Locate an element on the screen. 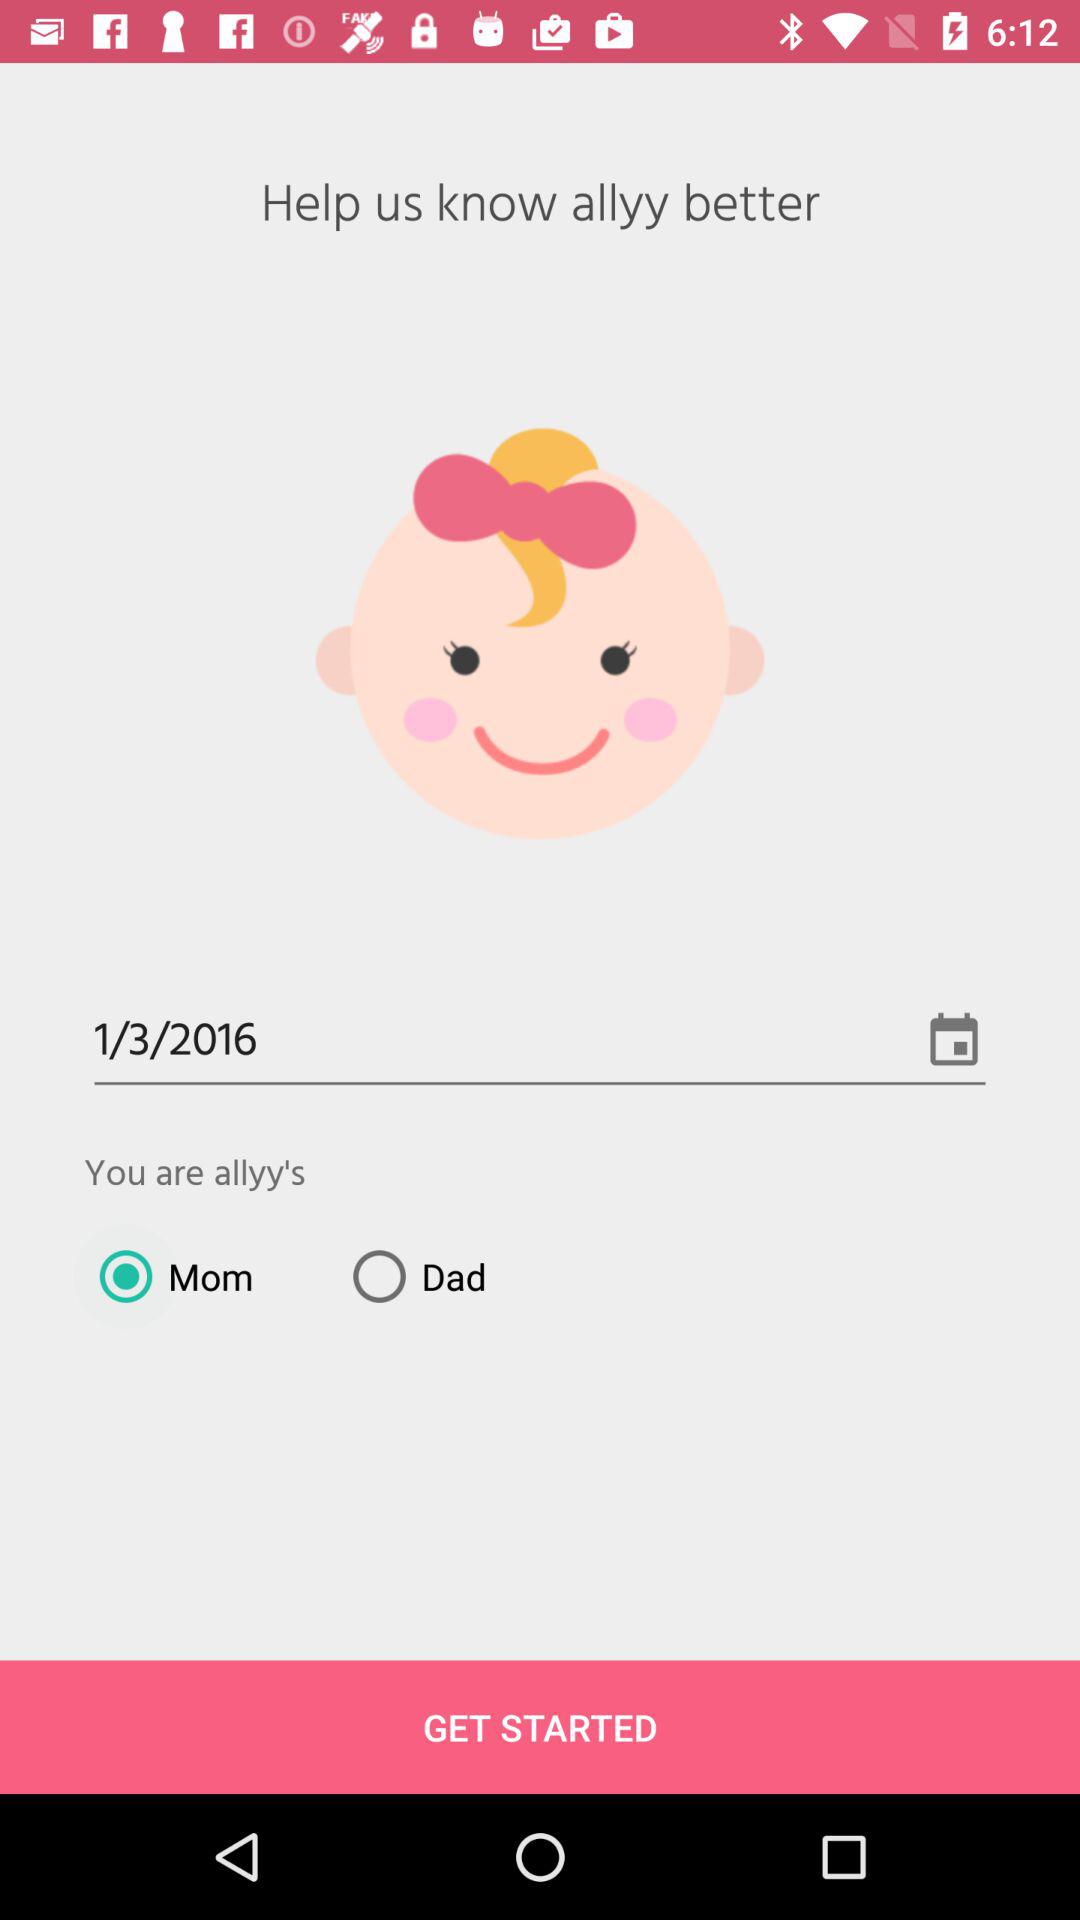  press icon above the get started icon is located at coordinates (168, 1276).